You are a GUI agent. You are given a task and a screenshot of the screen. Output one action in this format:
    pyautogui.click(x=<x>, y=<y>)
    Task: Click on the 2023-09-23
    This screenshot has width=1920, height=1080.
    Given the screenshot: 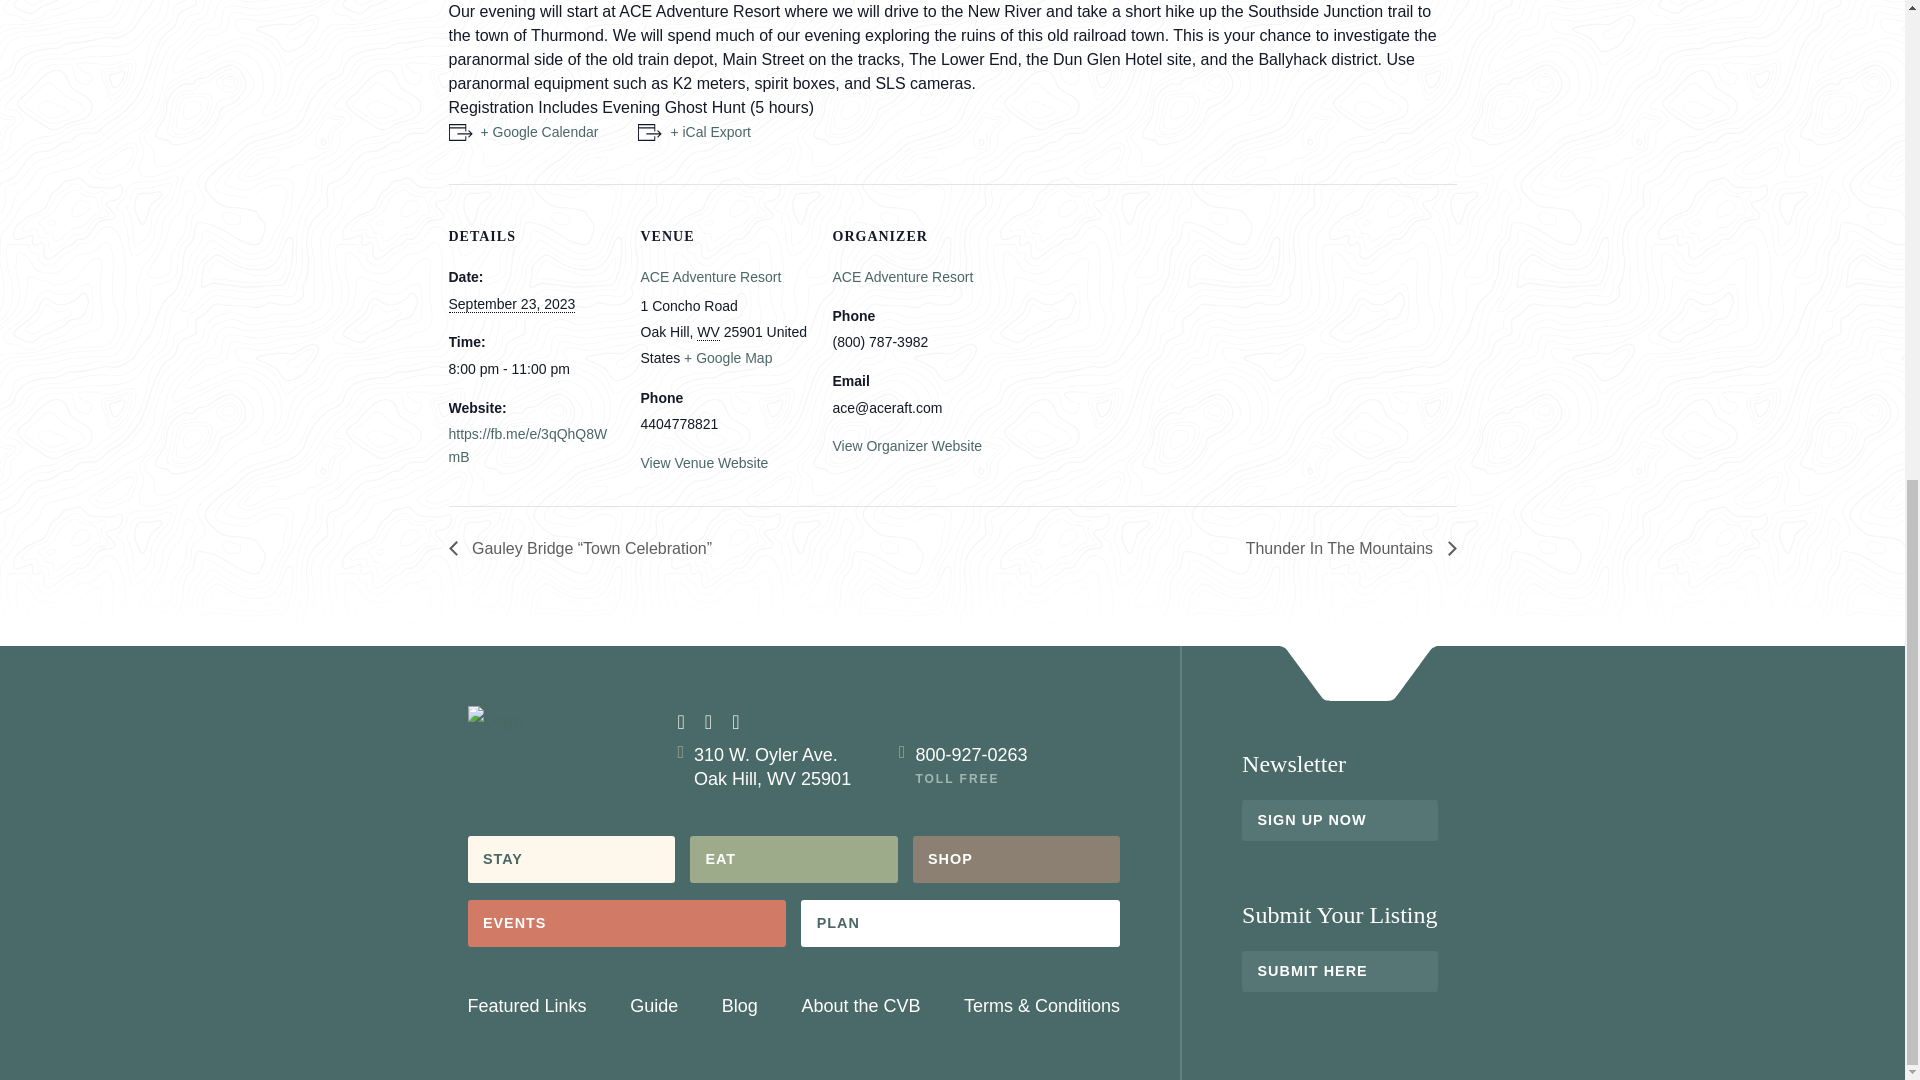 What is the action you would take?
    pyautogui.click(x=510, y=304)
    